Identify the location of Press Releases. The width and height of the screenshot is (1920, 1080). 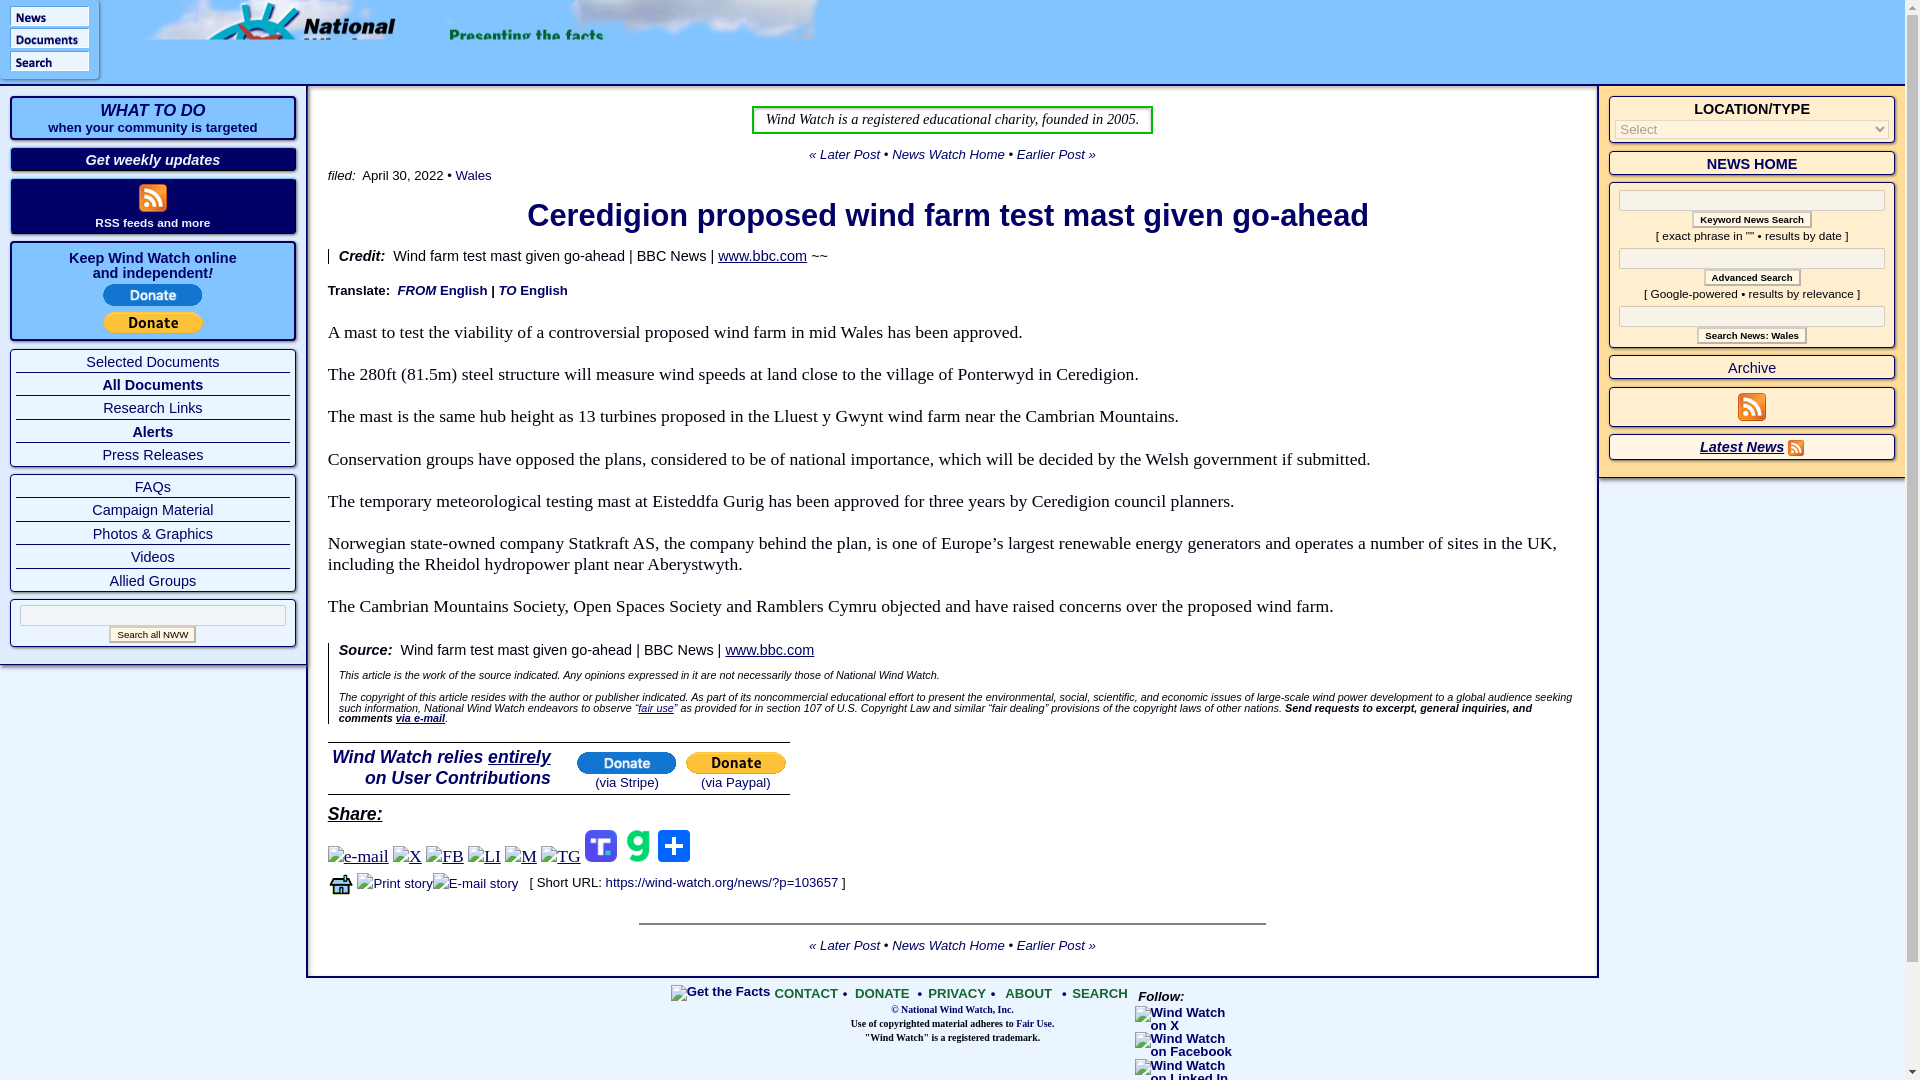
(152, 455).